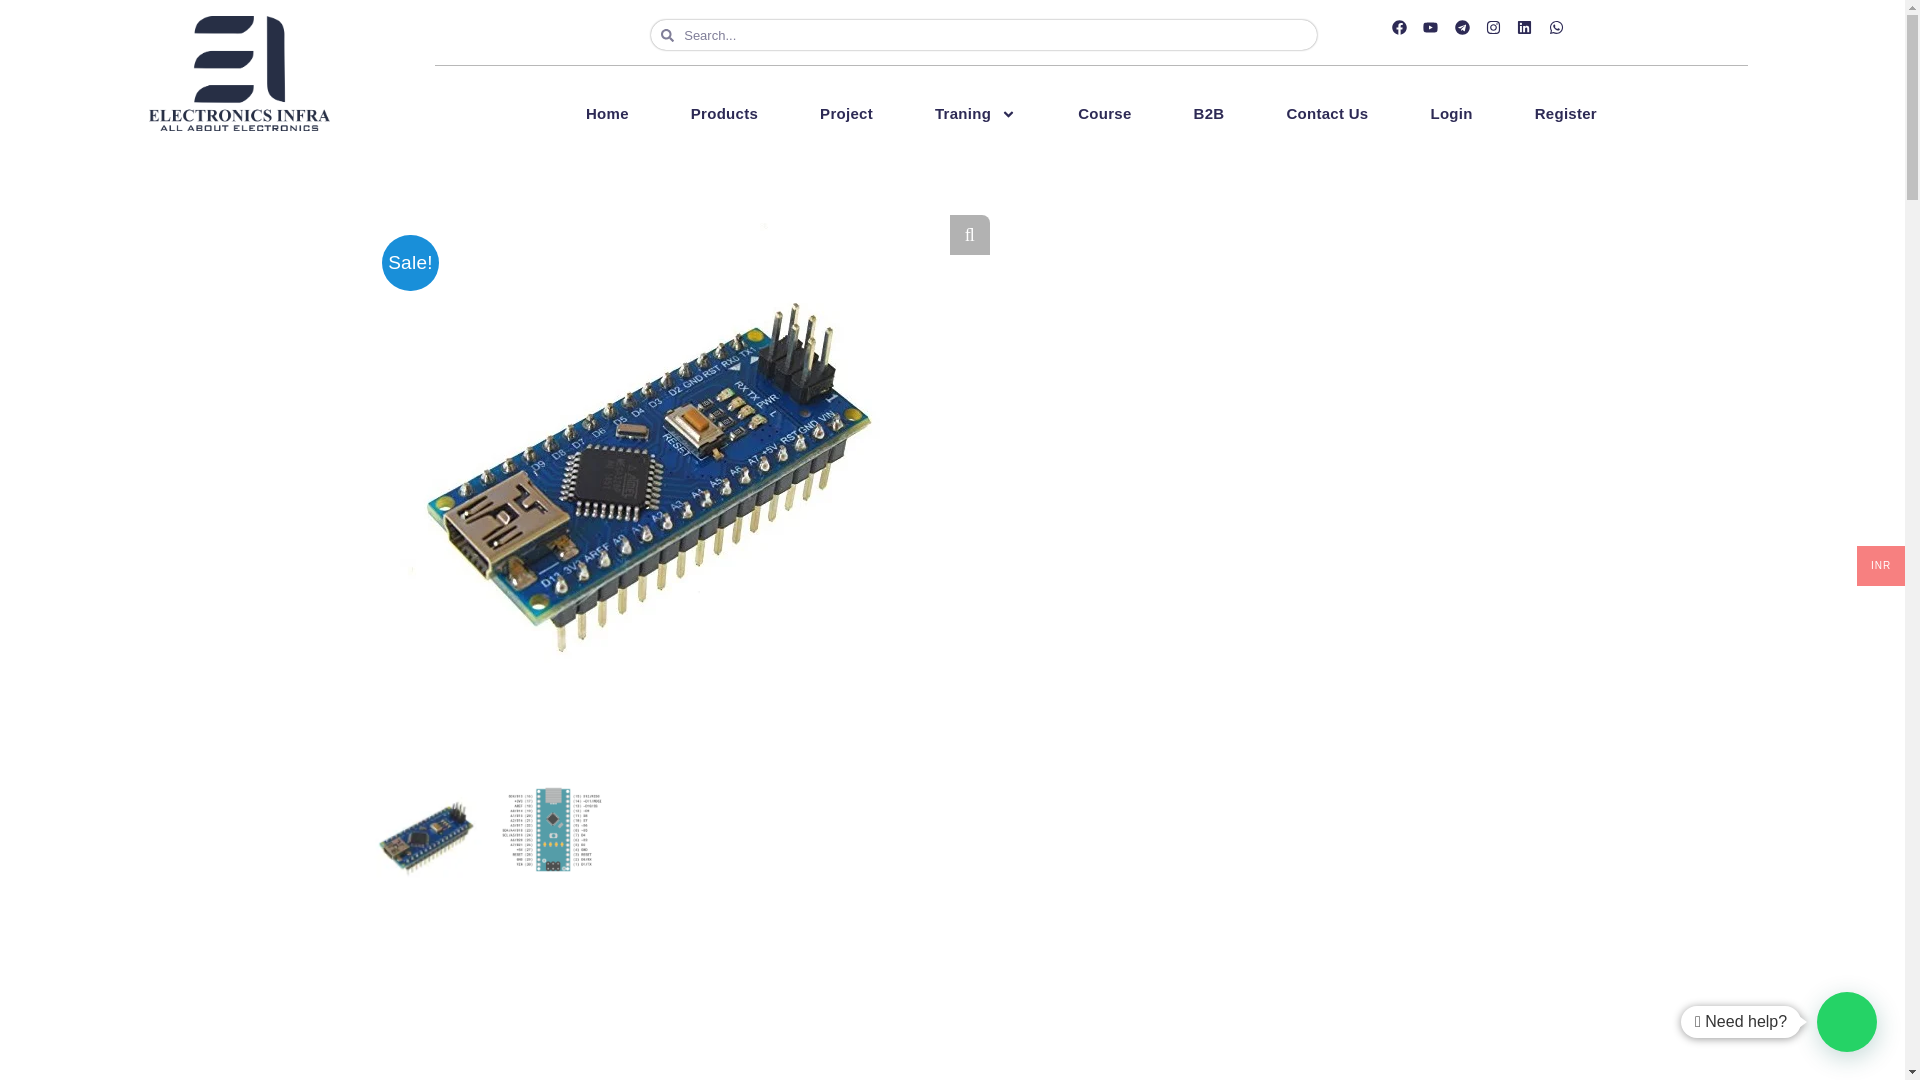 This screenshot has height=1080, width=1920. What do you see at coordinates (1104, 114) in the screenshot?
I see `Course` at bounding box center [1104, 114].